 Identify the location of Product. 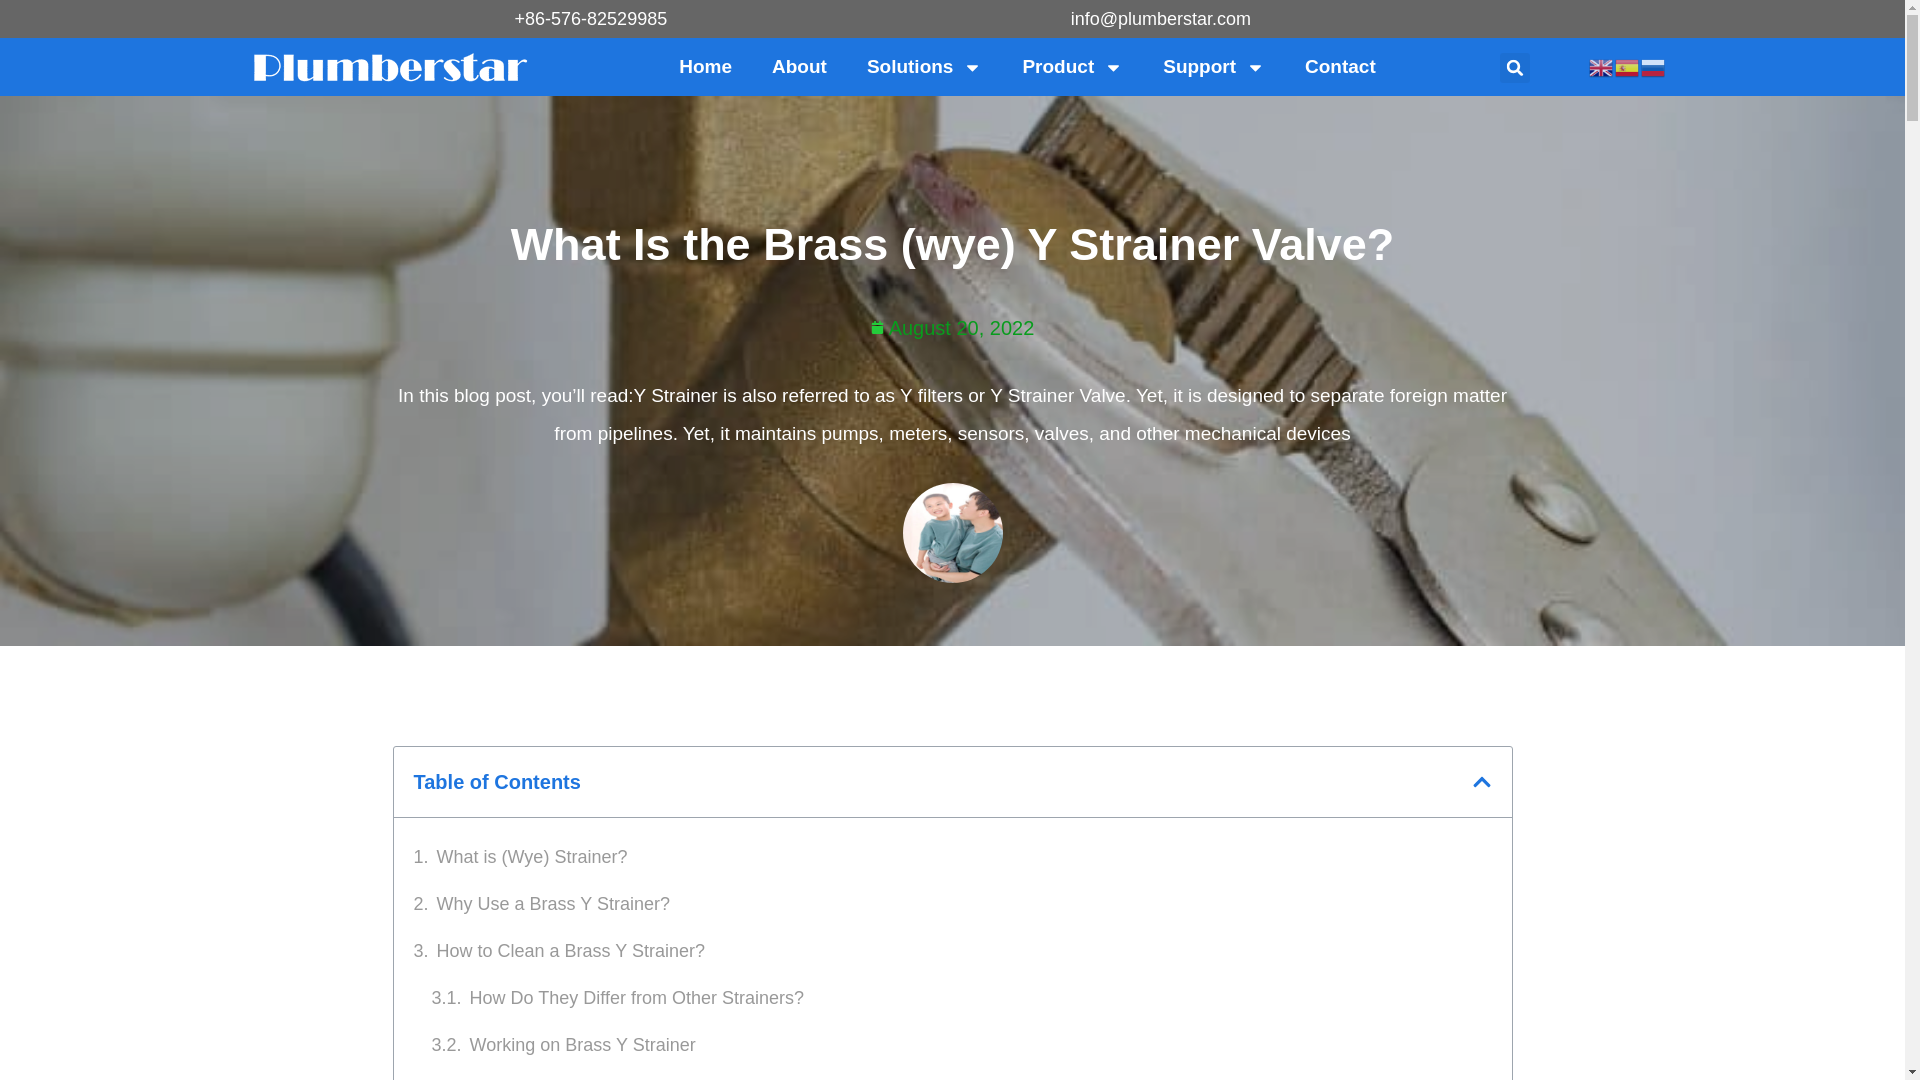
(1072, 66).